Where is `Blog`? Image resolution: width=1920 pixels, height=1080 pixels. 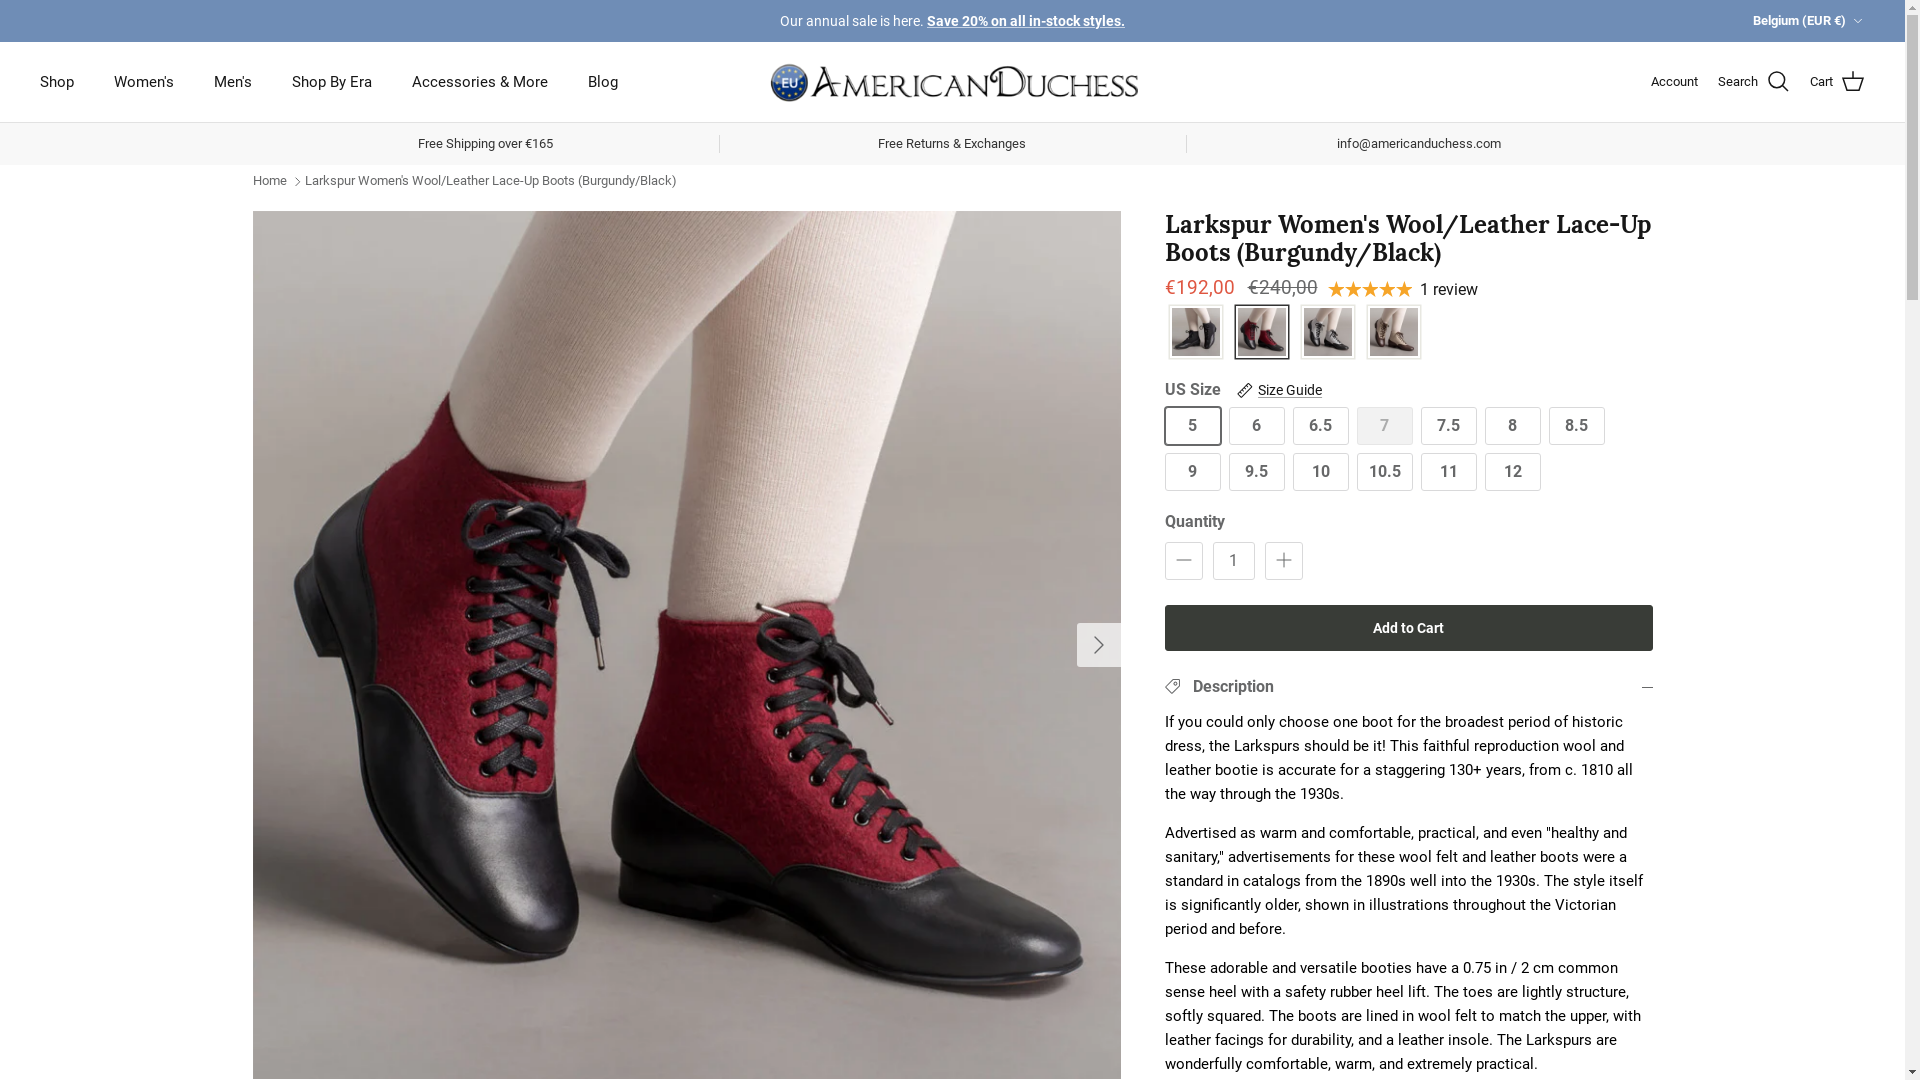
Blog is located at coordinates (603, 82).